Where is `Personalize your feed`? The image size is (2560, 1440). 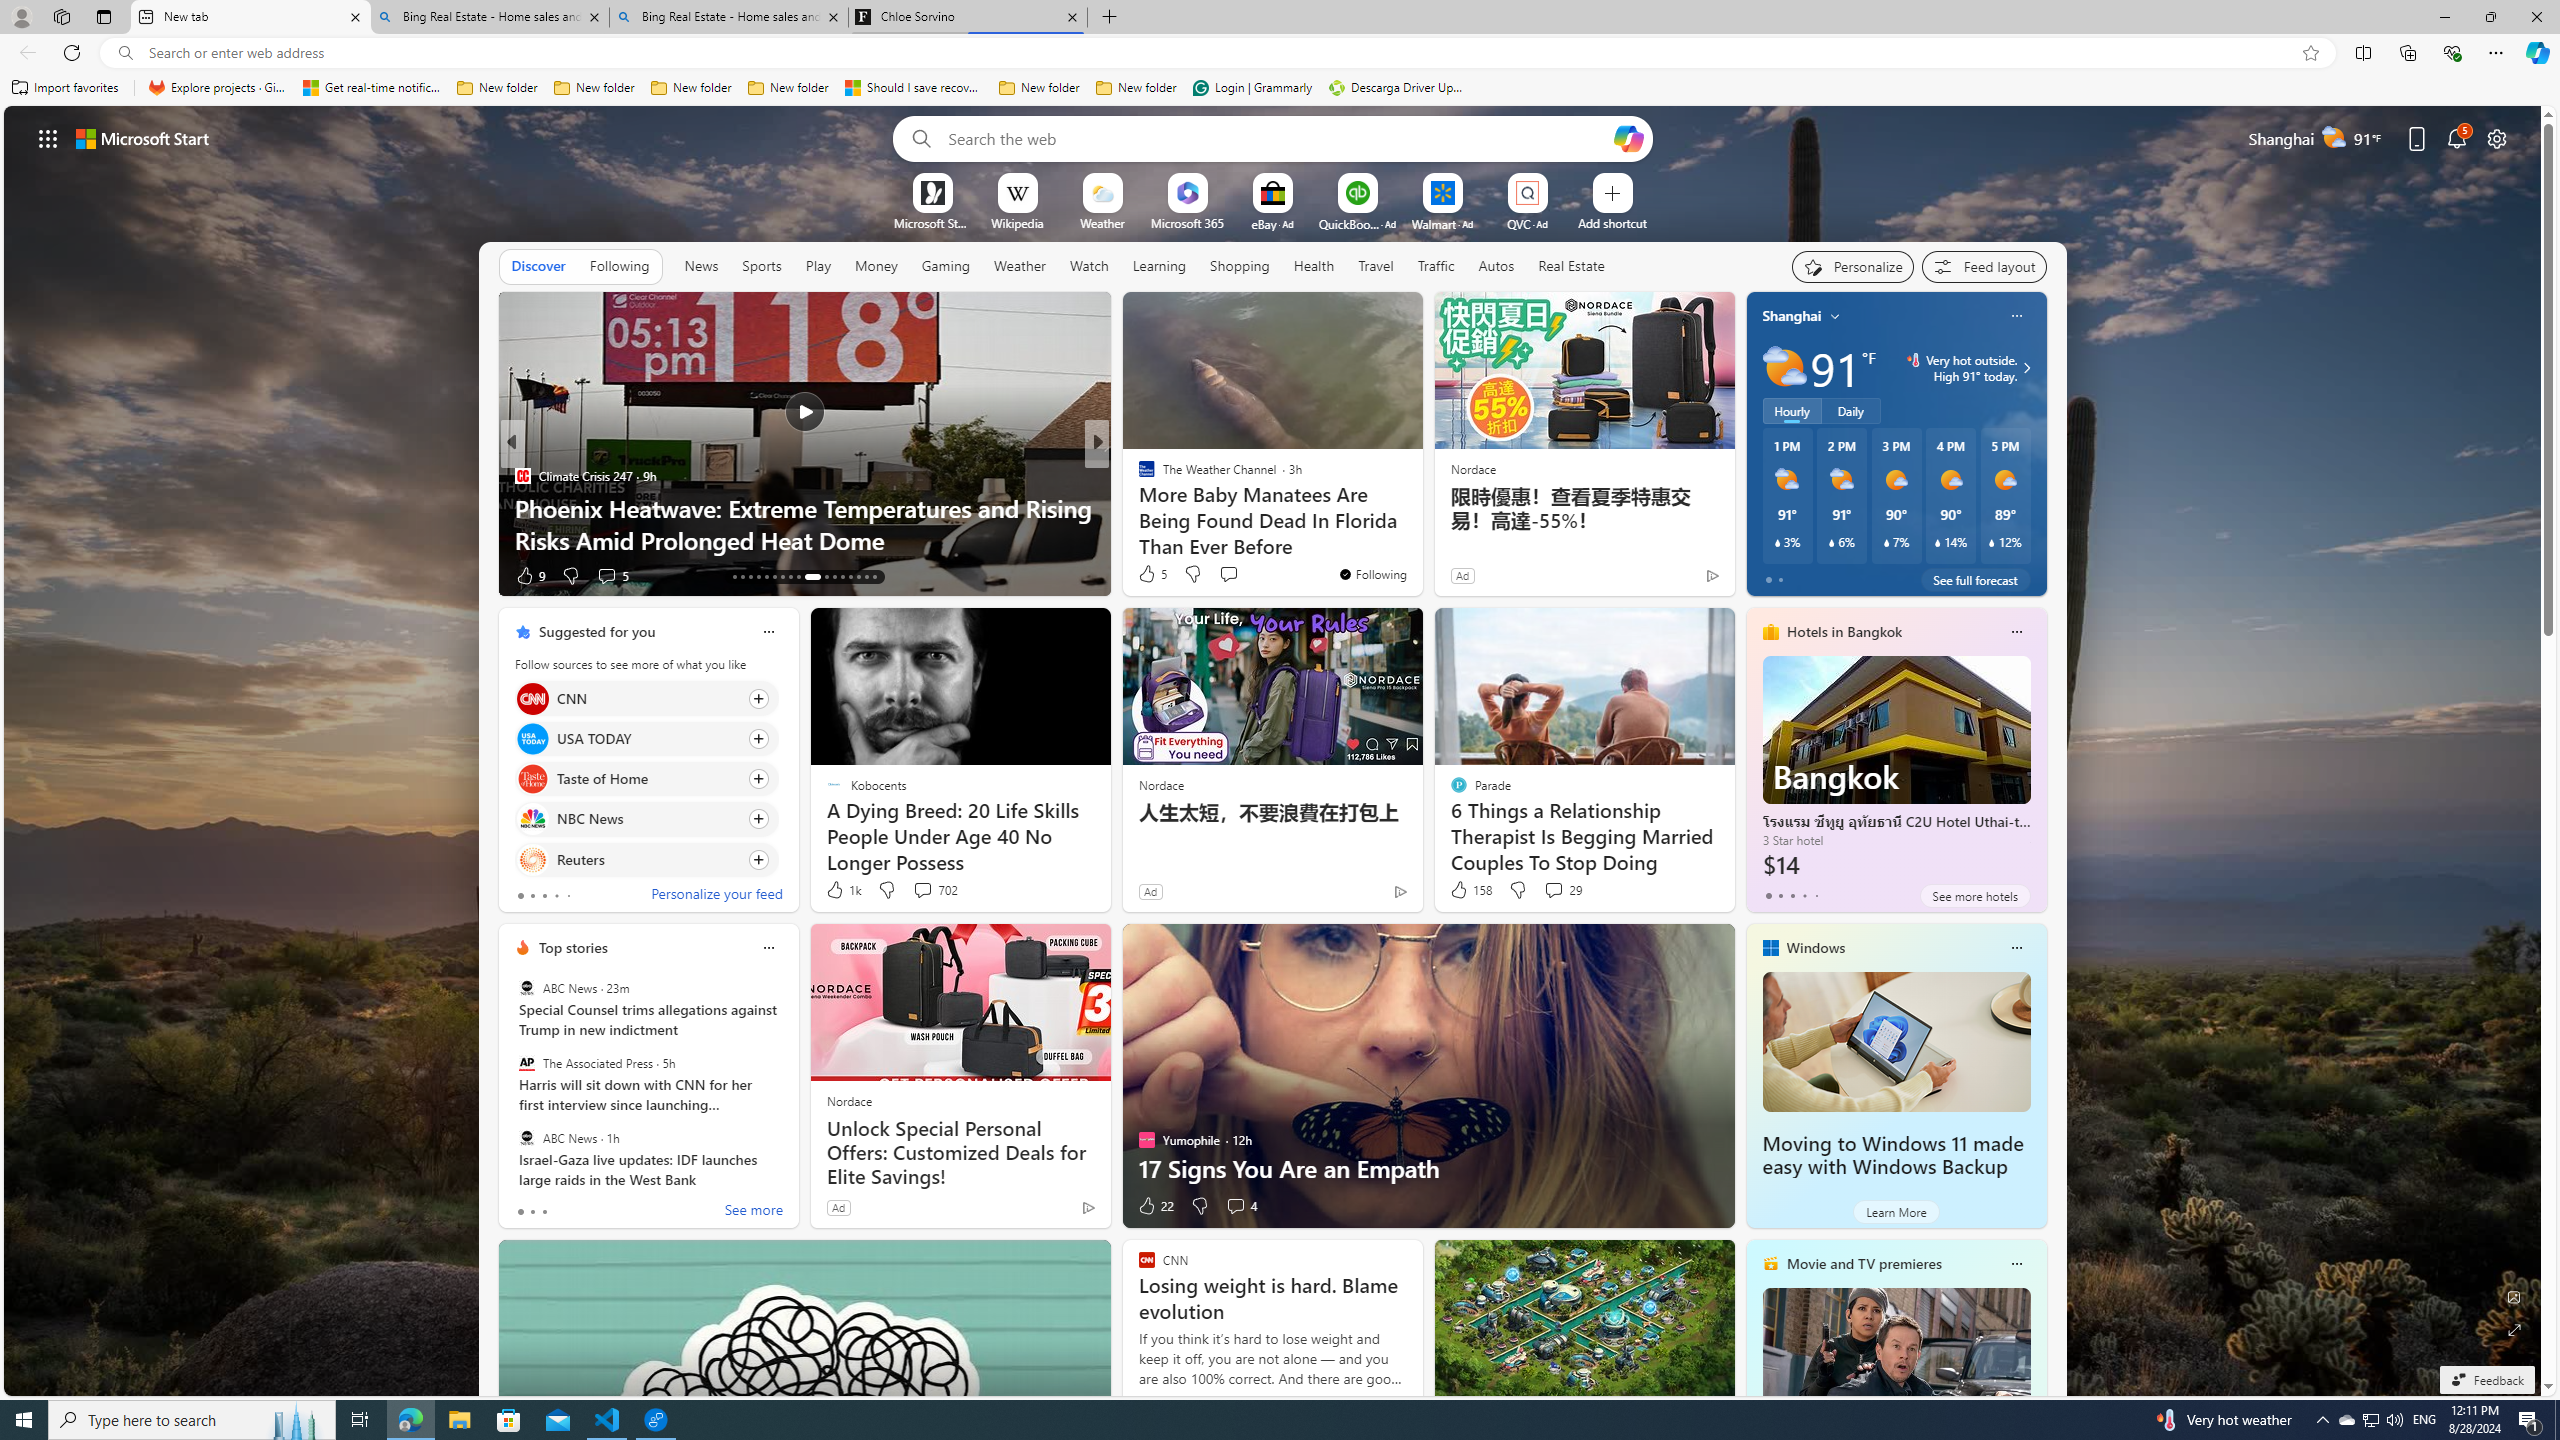
Personalize your feed is located at coordinates (716, 896).